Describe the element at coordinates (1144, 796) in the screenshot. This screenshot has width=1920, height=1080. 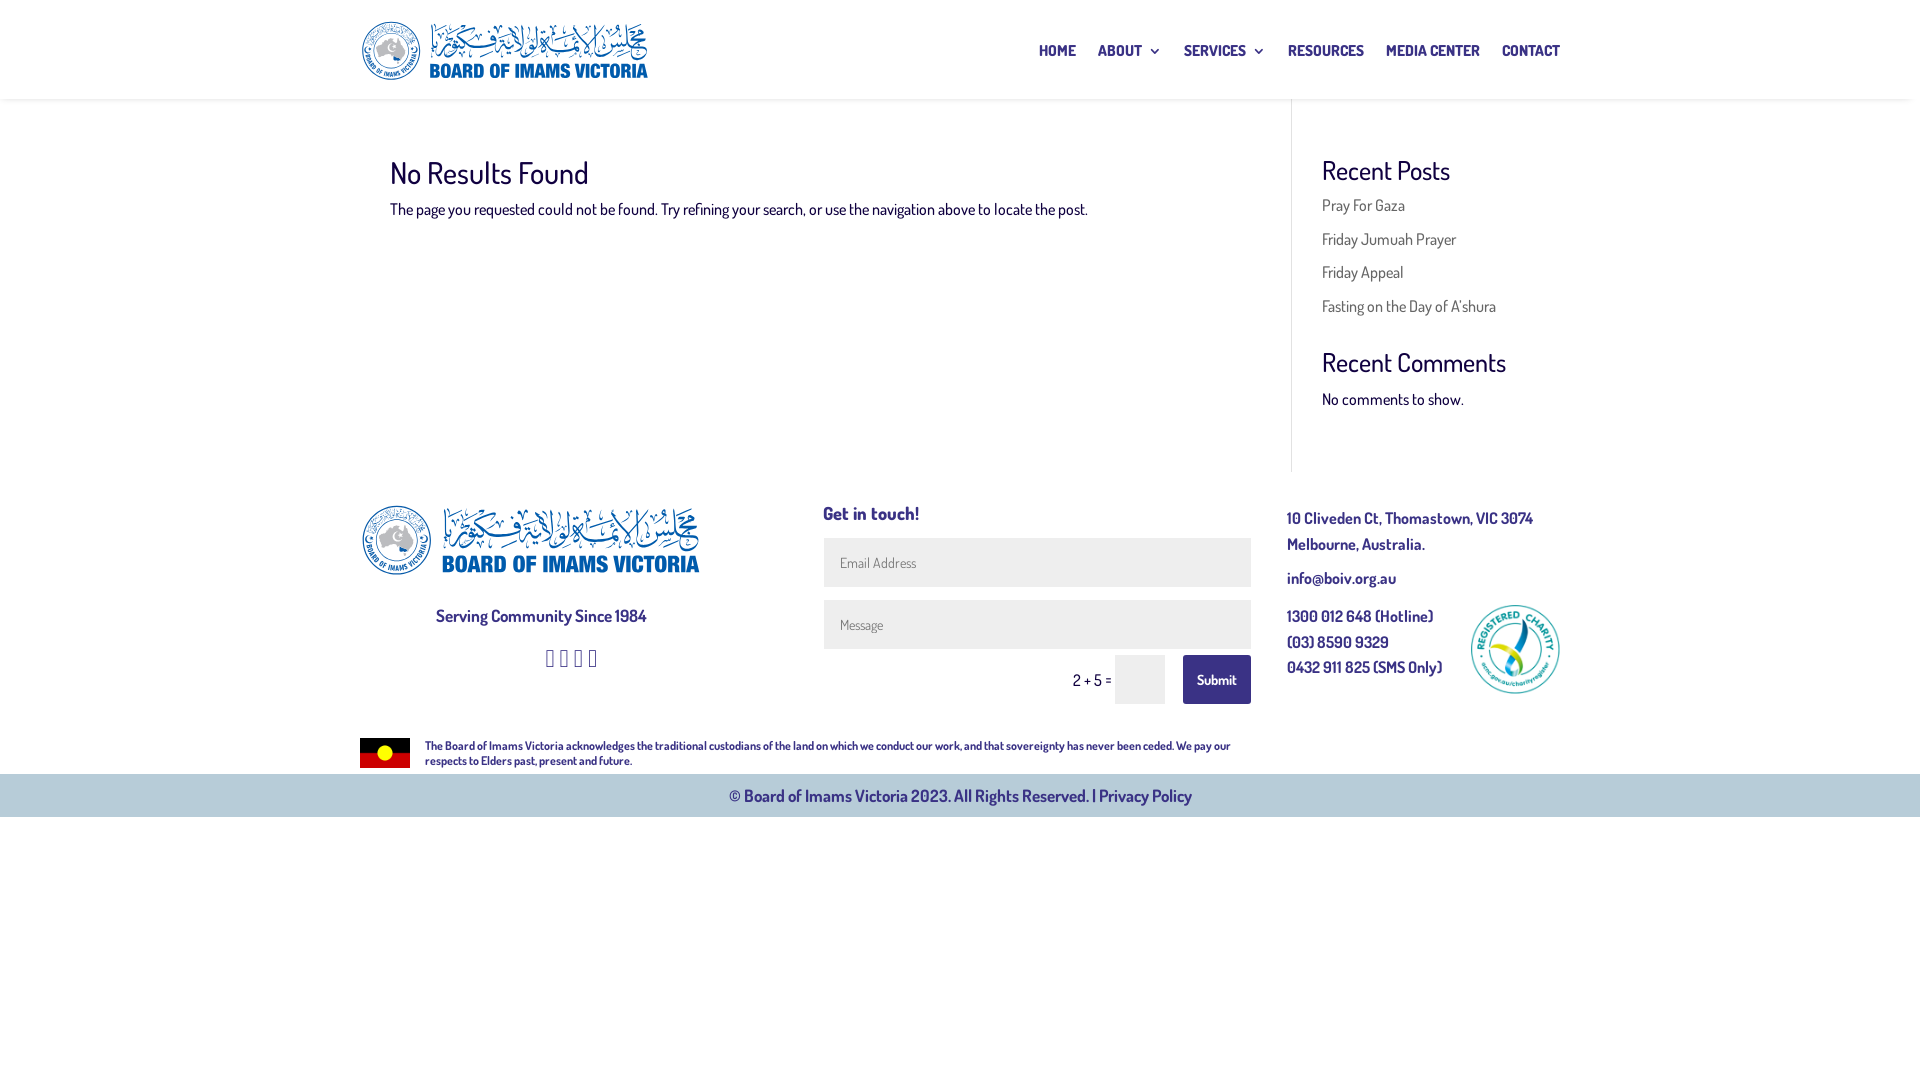
I see `Privacy Policy` at that location.